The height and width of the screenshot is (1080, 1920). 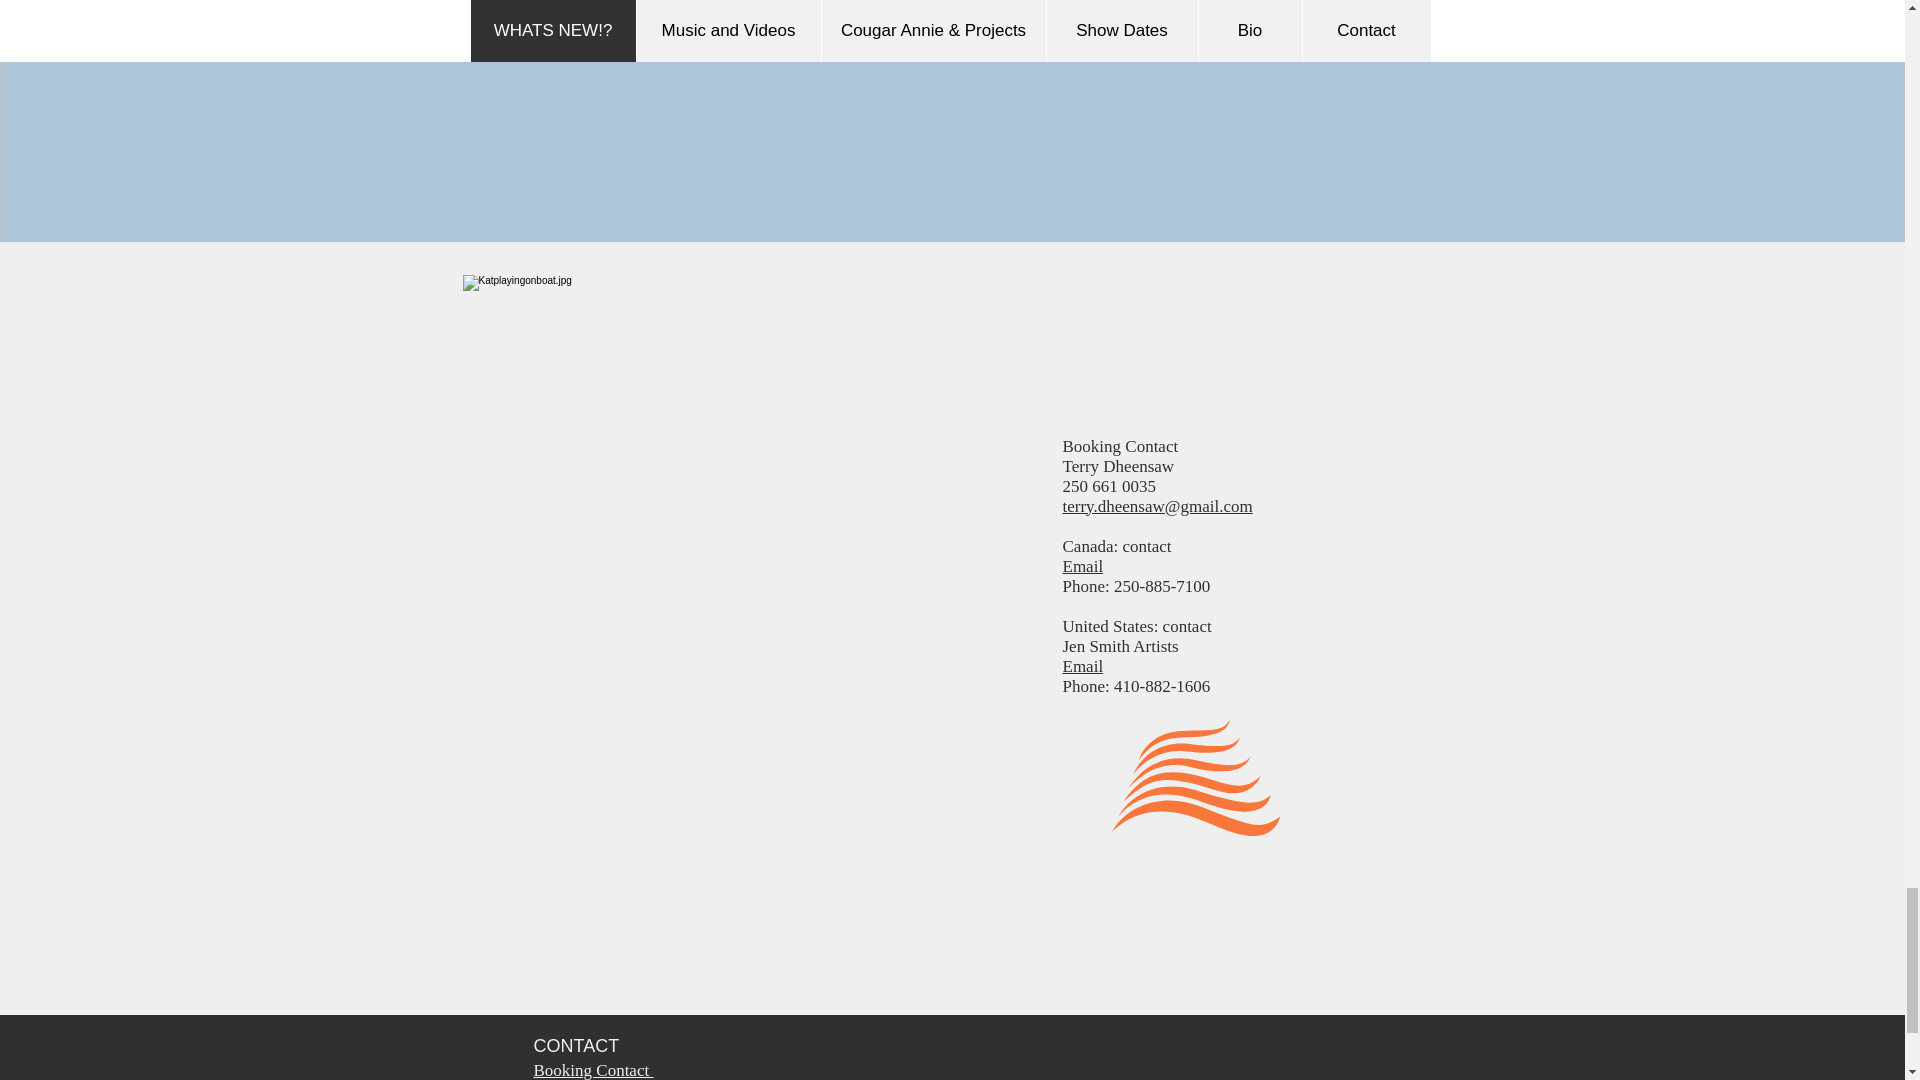 What do you see at coordinates (1120, 446) in the screenshot?
I see `Booking Contact` at bounding box center [1120, 446].